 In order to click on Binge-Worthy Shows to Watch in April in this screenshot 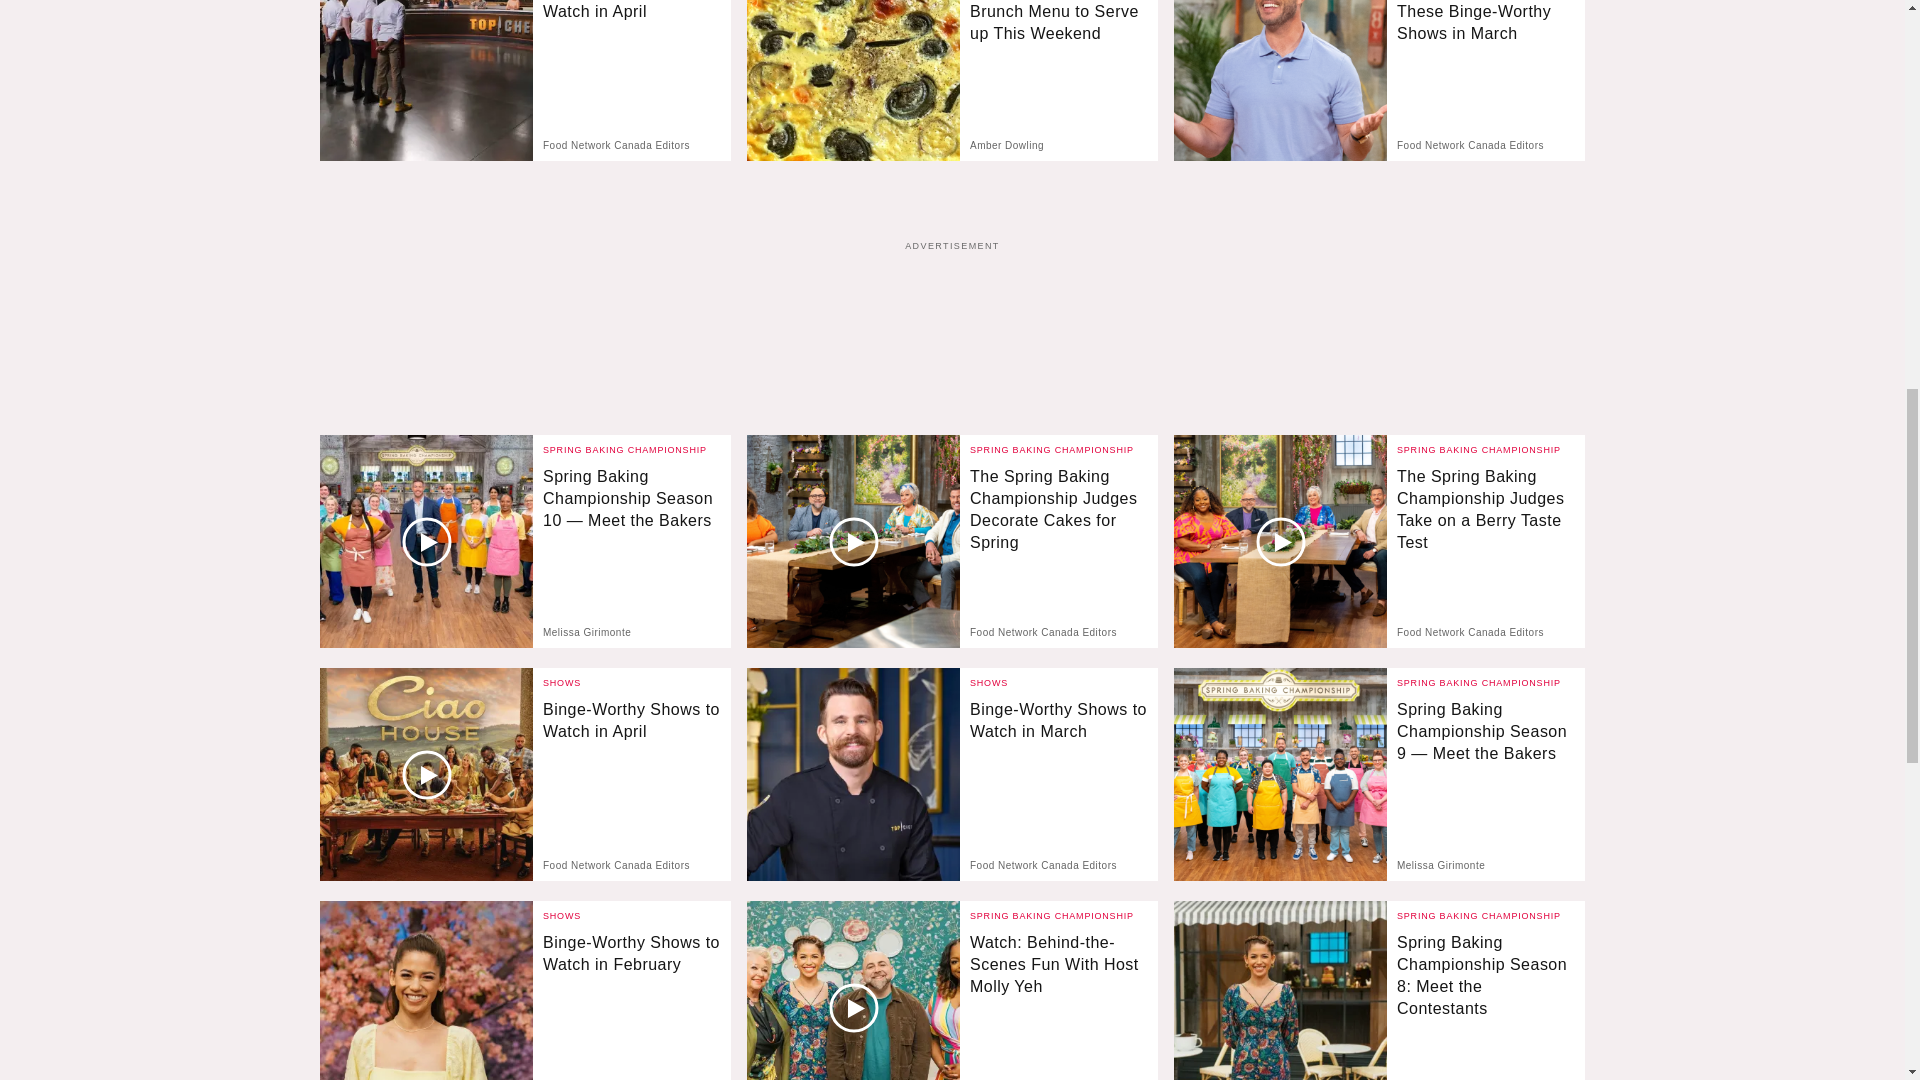, I will do `click(426, 80)`.